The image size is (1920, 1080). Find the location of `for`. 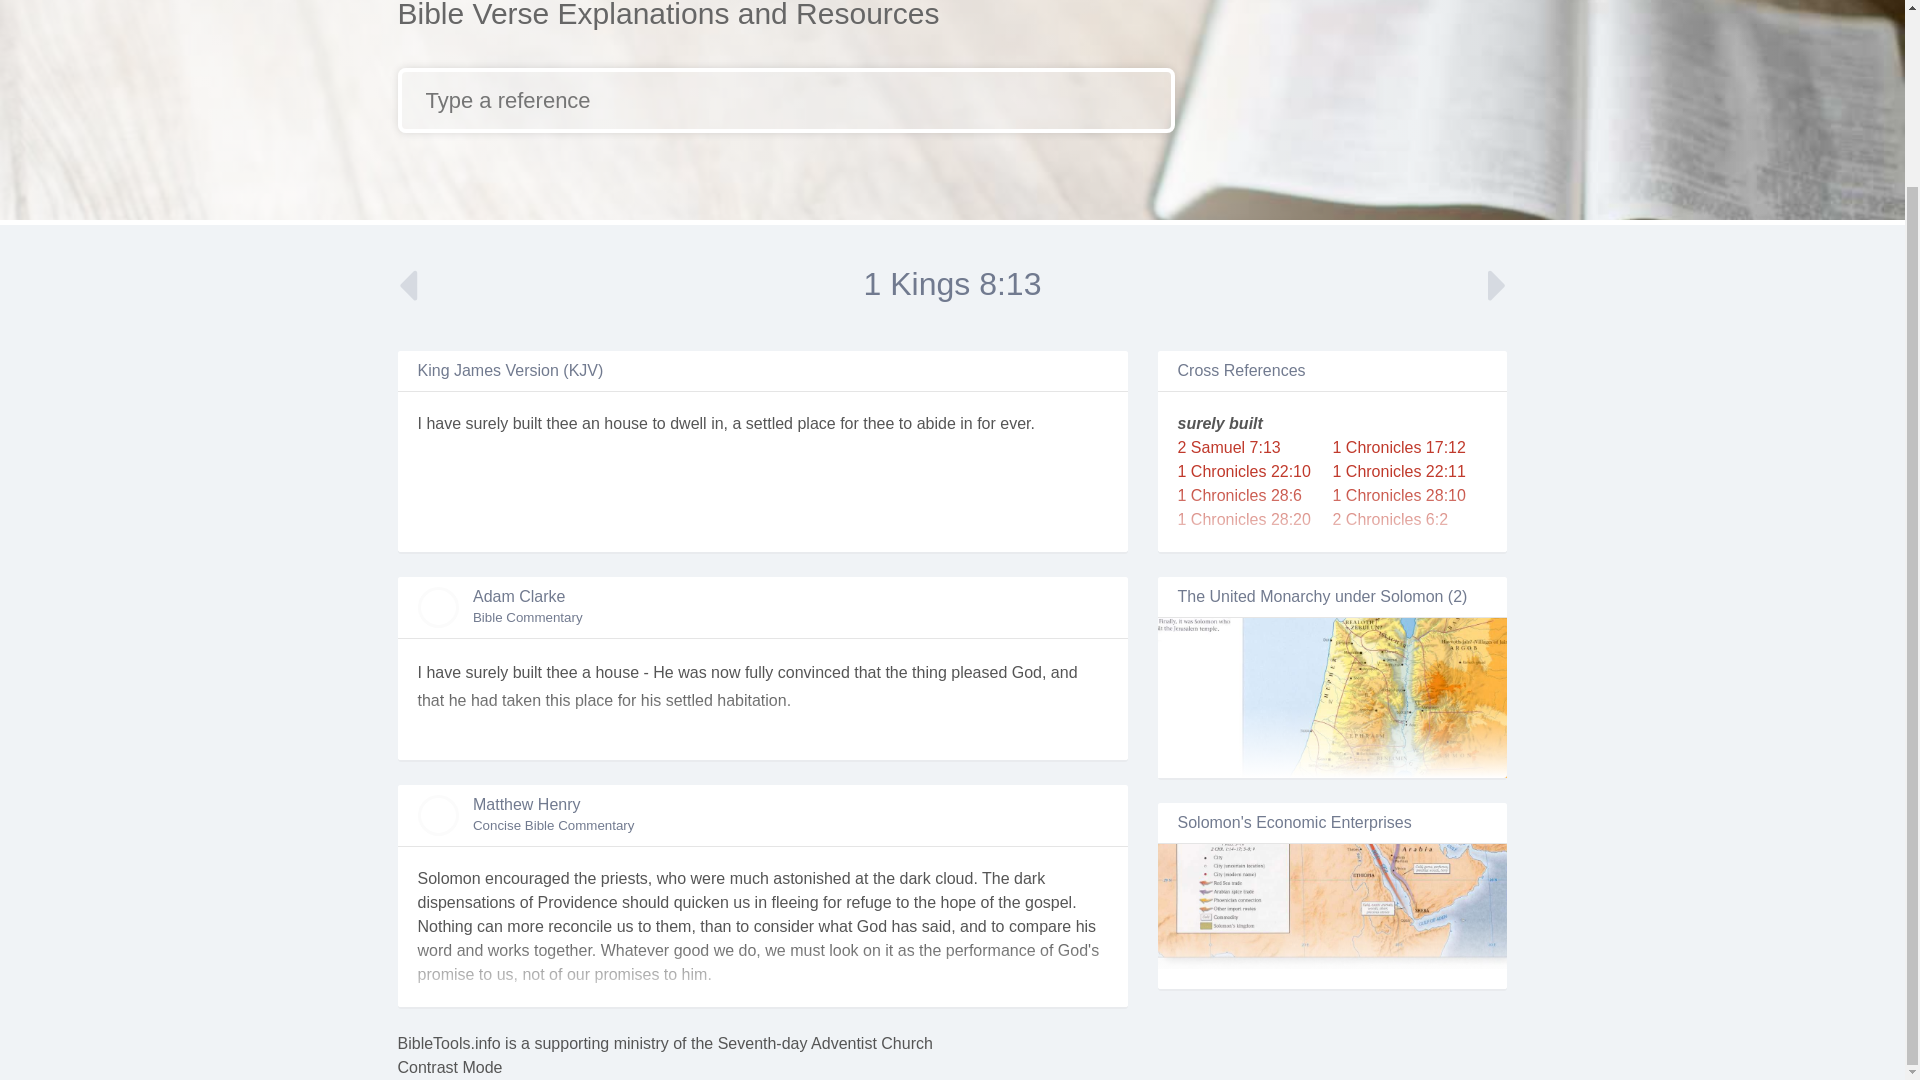

for is located at coordinates (986, 423).